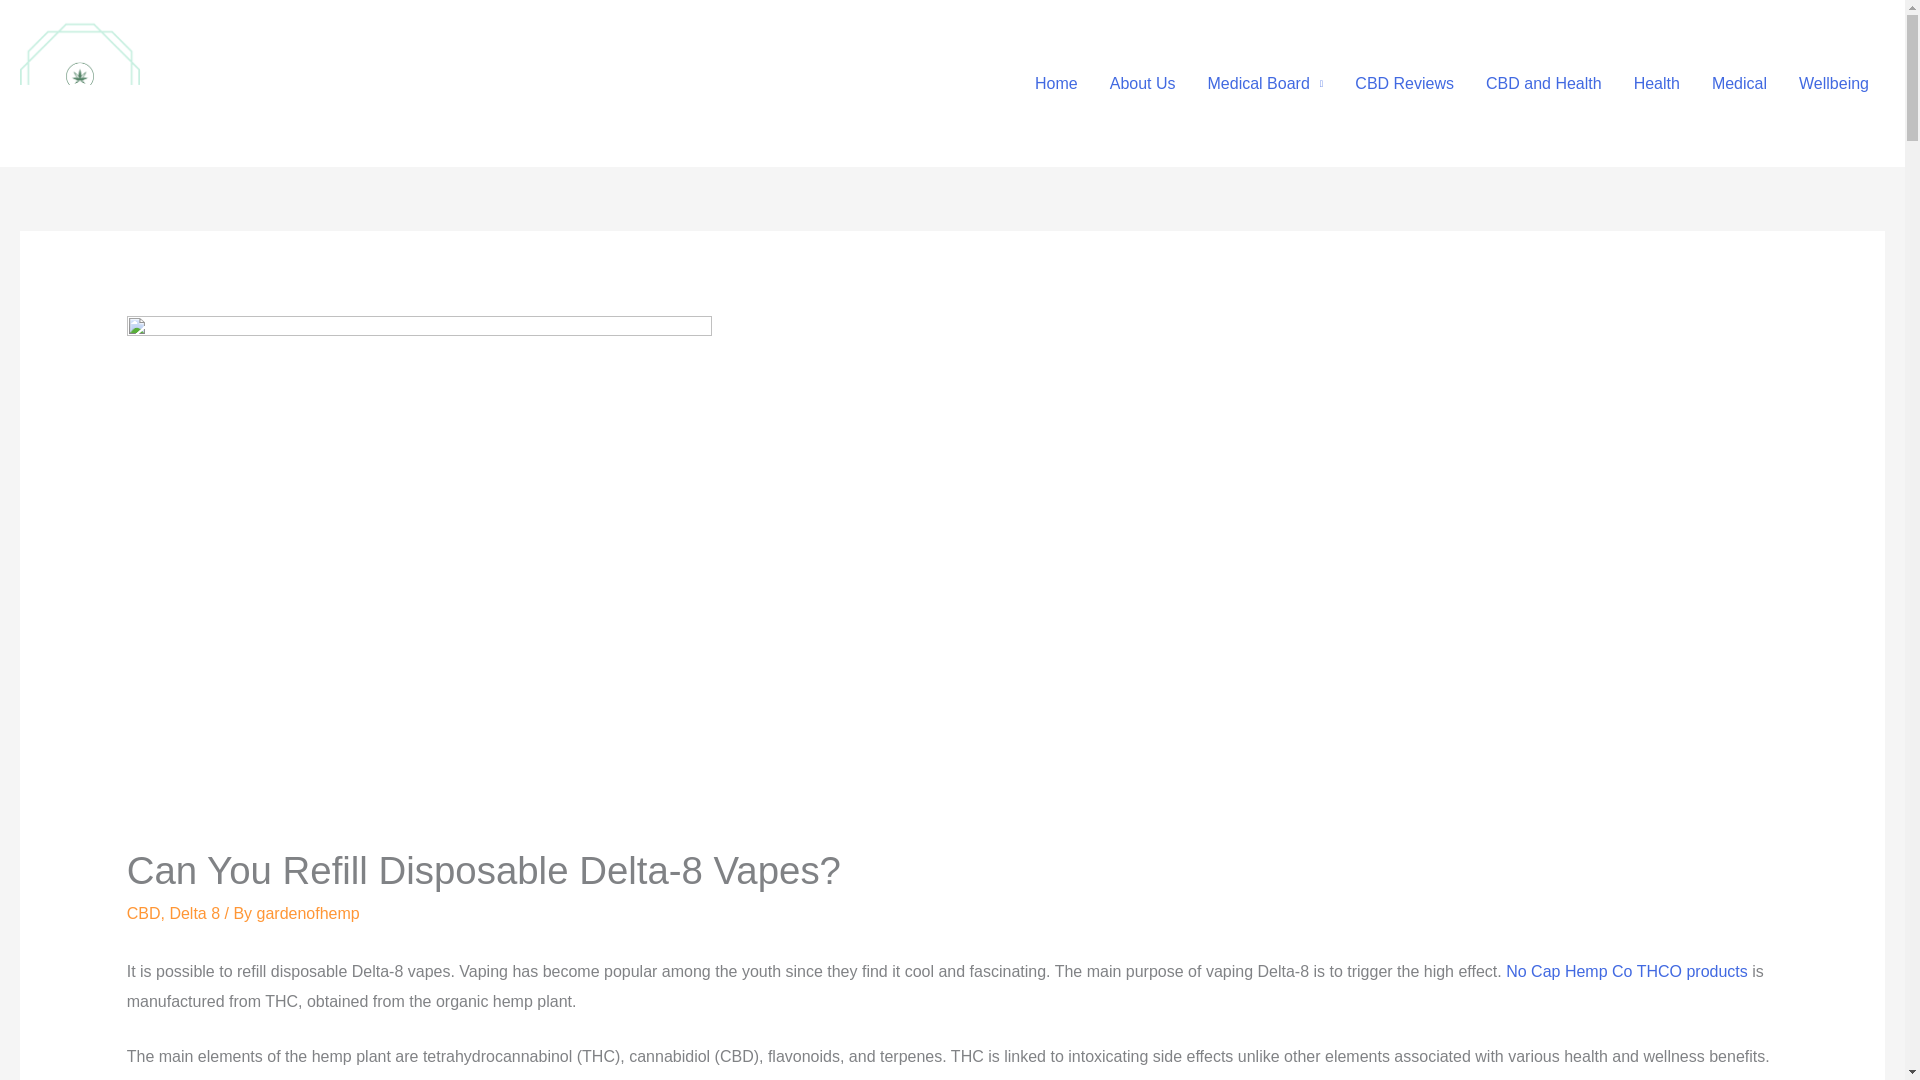  I want to click on No Cap Hemp Co THCO products, so click(1626, 971).